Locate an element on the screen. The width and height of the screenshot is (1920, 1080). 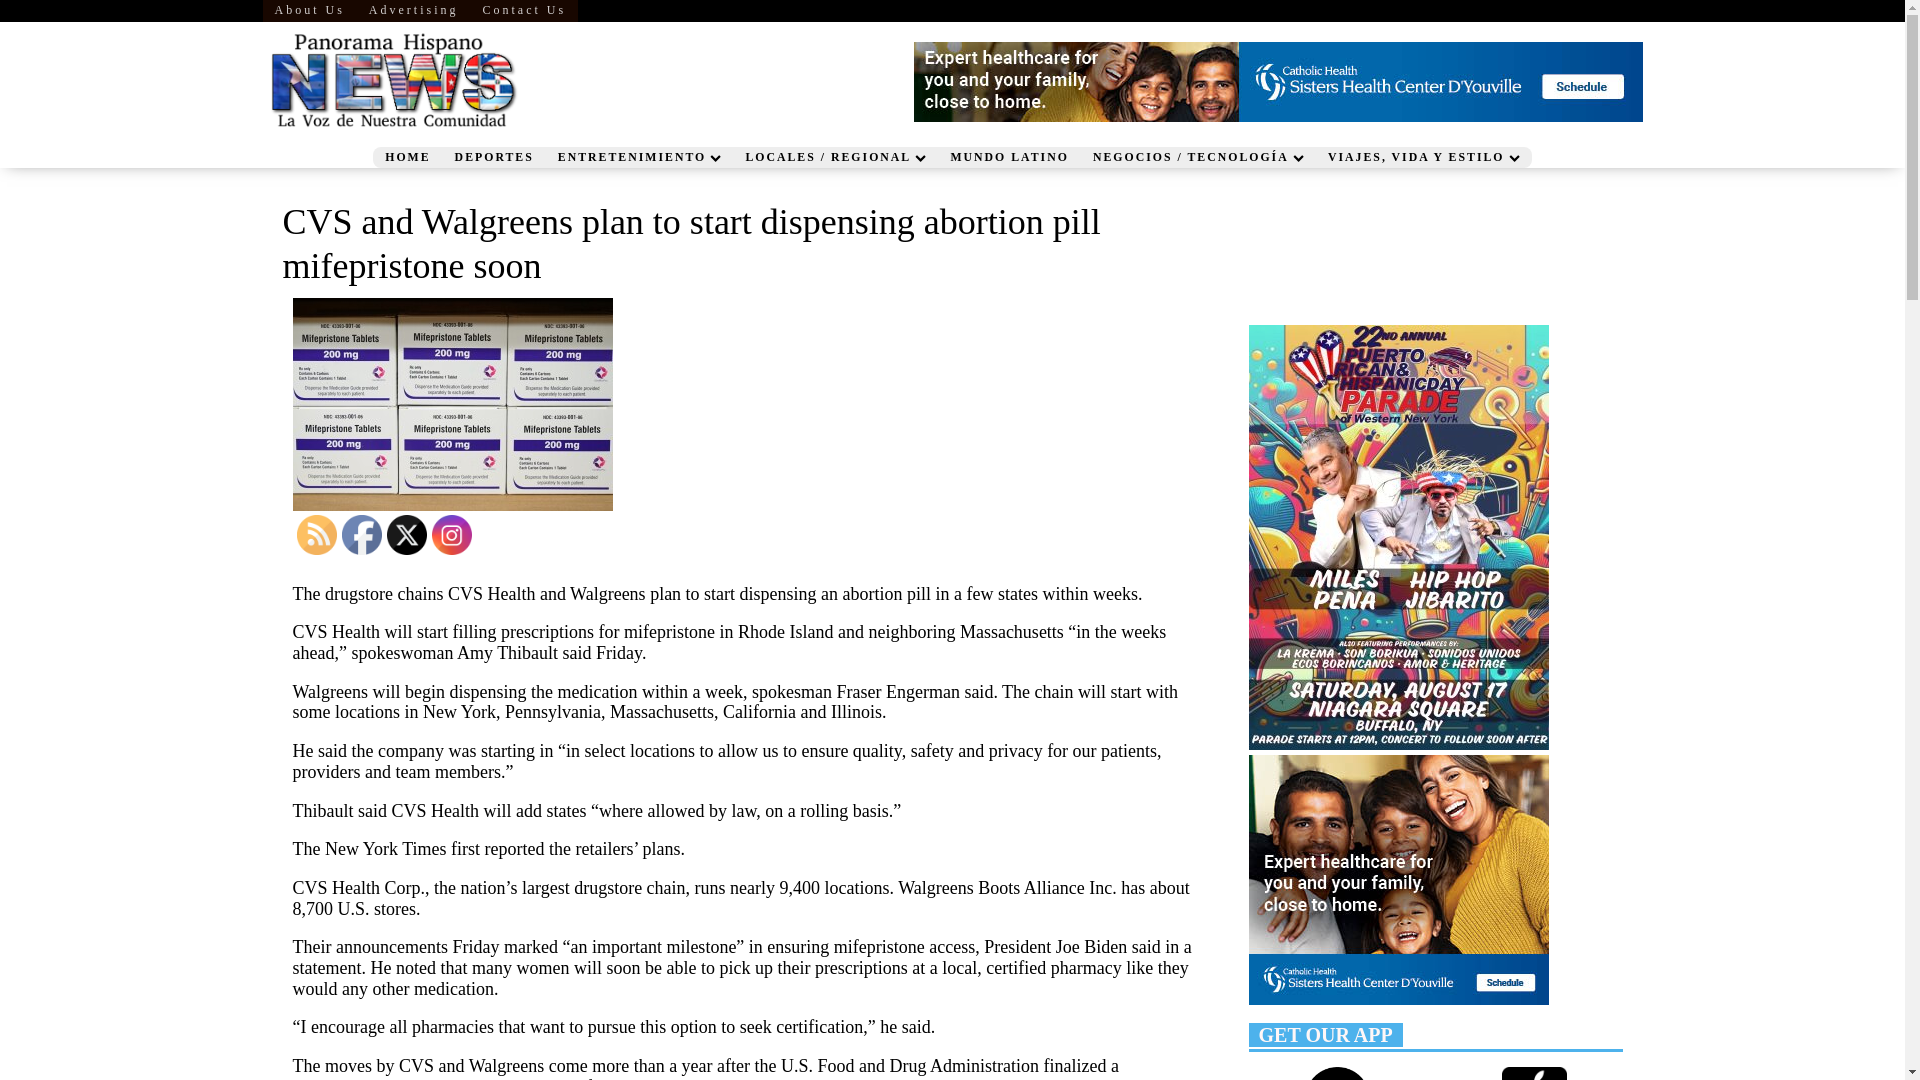
ENTRETENIMIENTO is located at coordinates (639, 157).